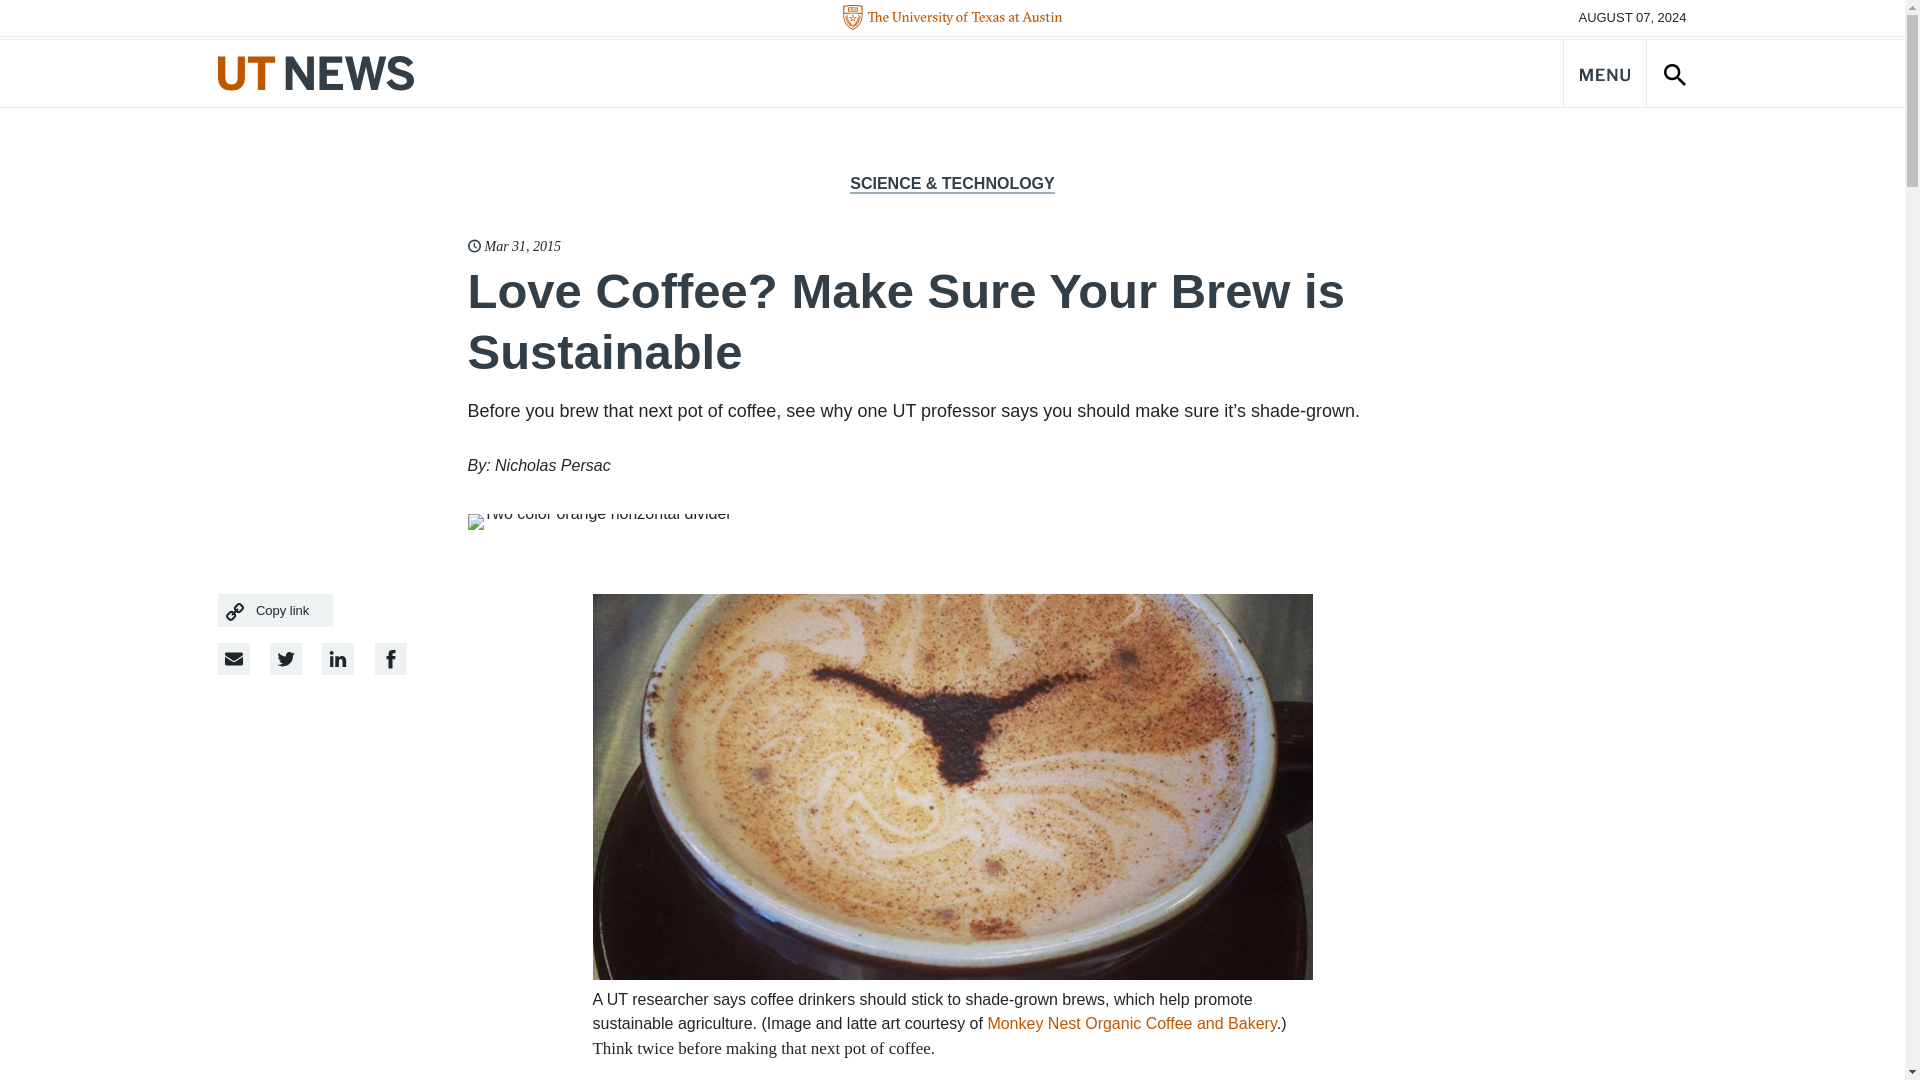  What do you see at coordinates (1131, 1024) in the screenshot?
I see `Monkey Nest Organic Coffee and Bakery` at bounding box center [1131, 1024].